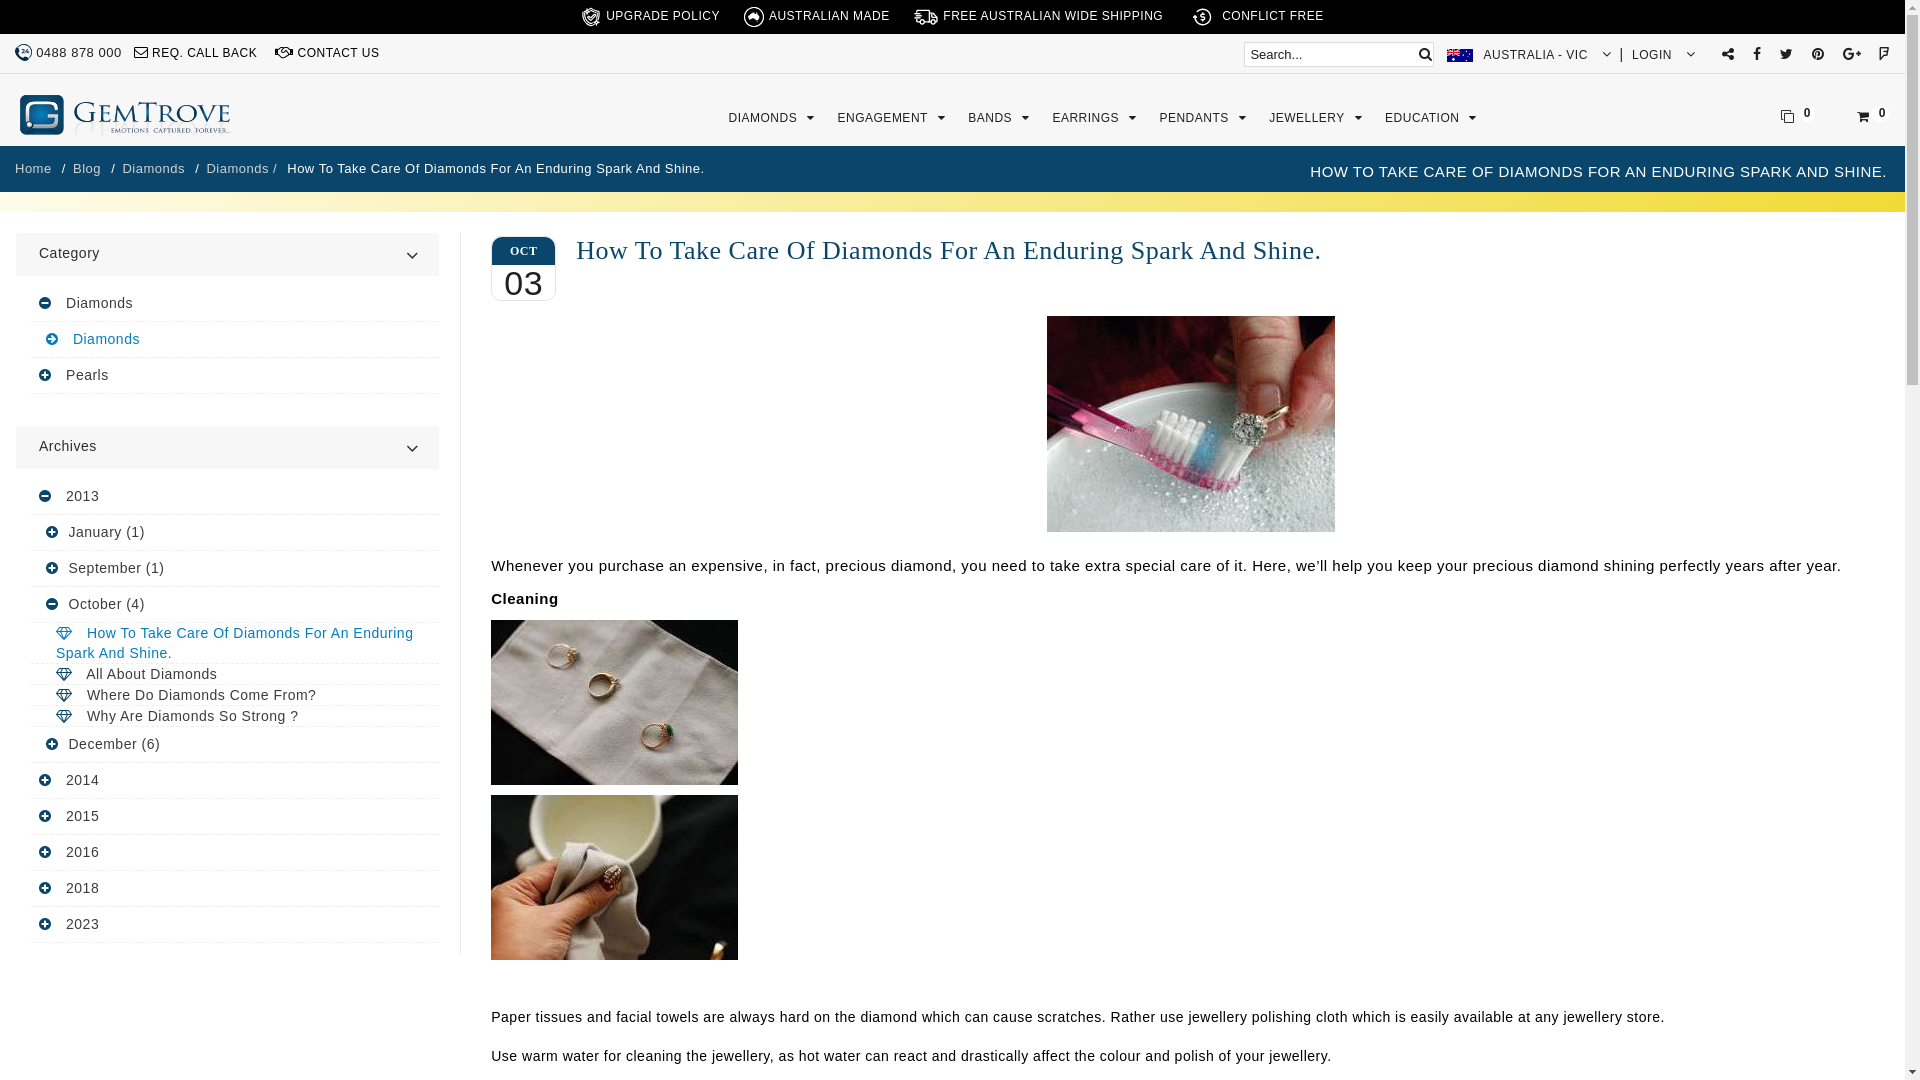 Image resolution: width=1920 pixels, height=1080 pixels. Describe the element at coordinates (111, 10) in the screenshot. I see `0` at that location.